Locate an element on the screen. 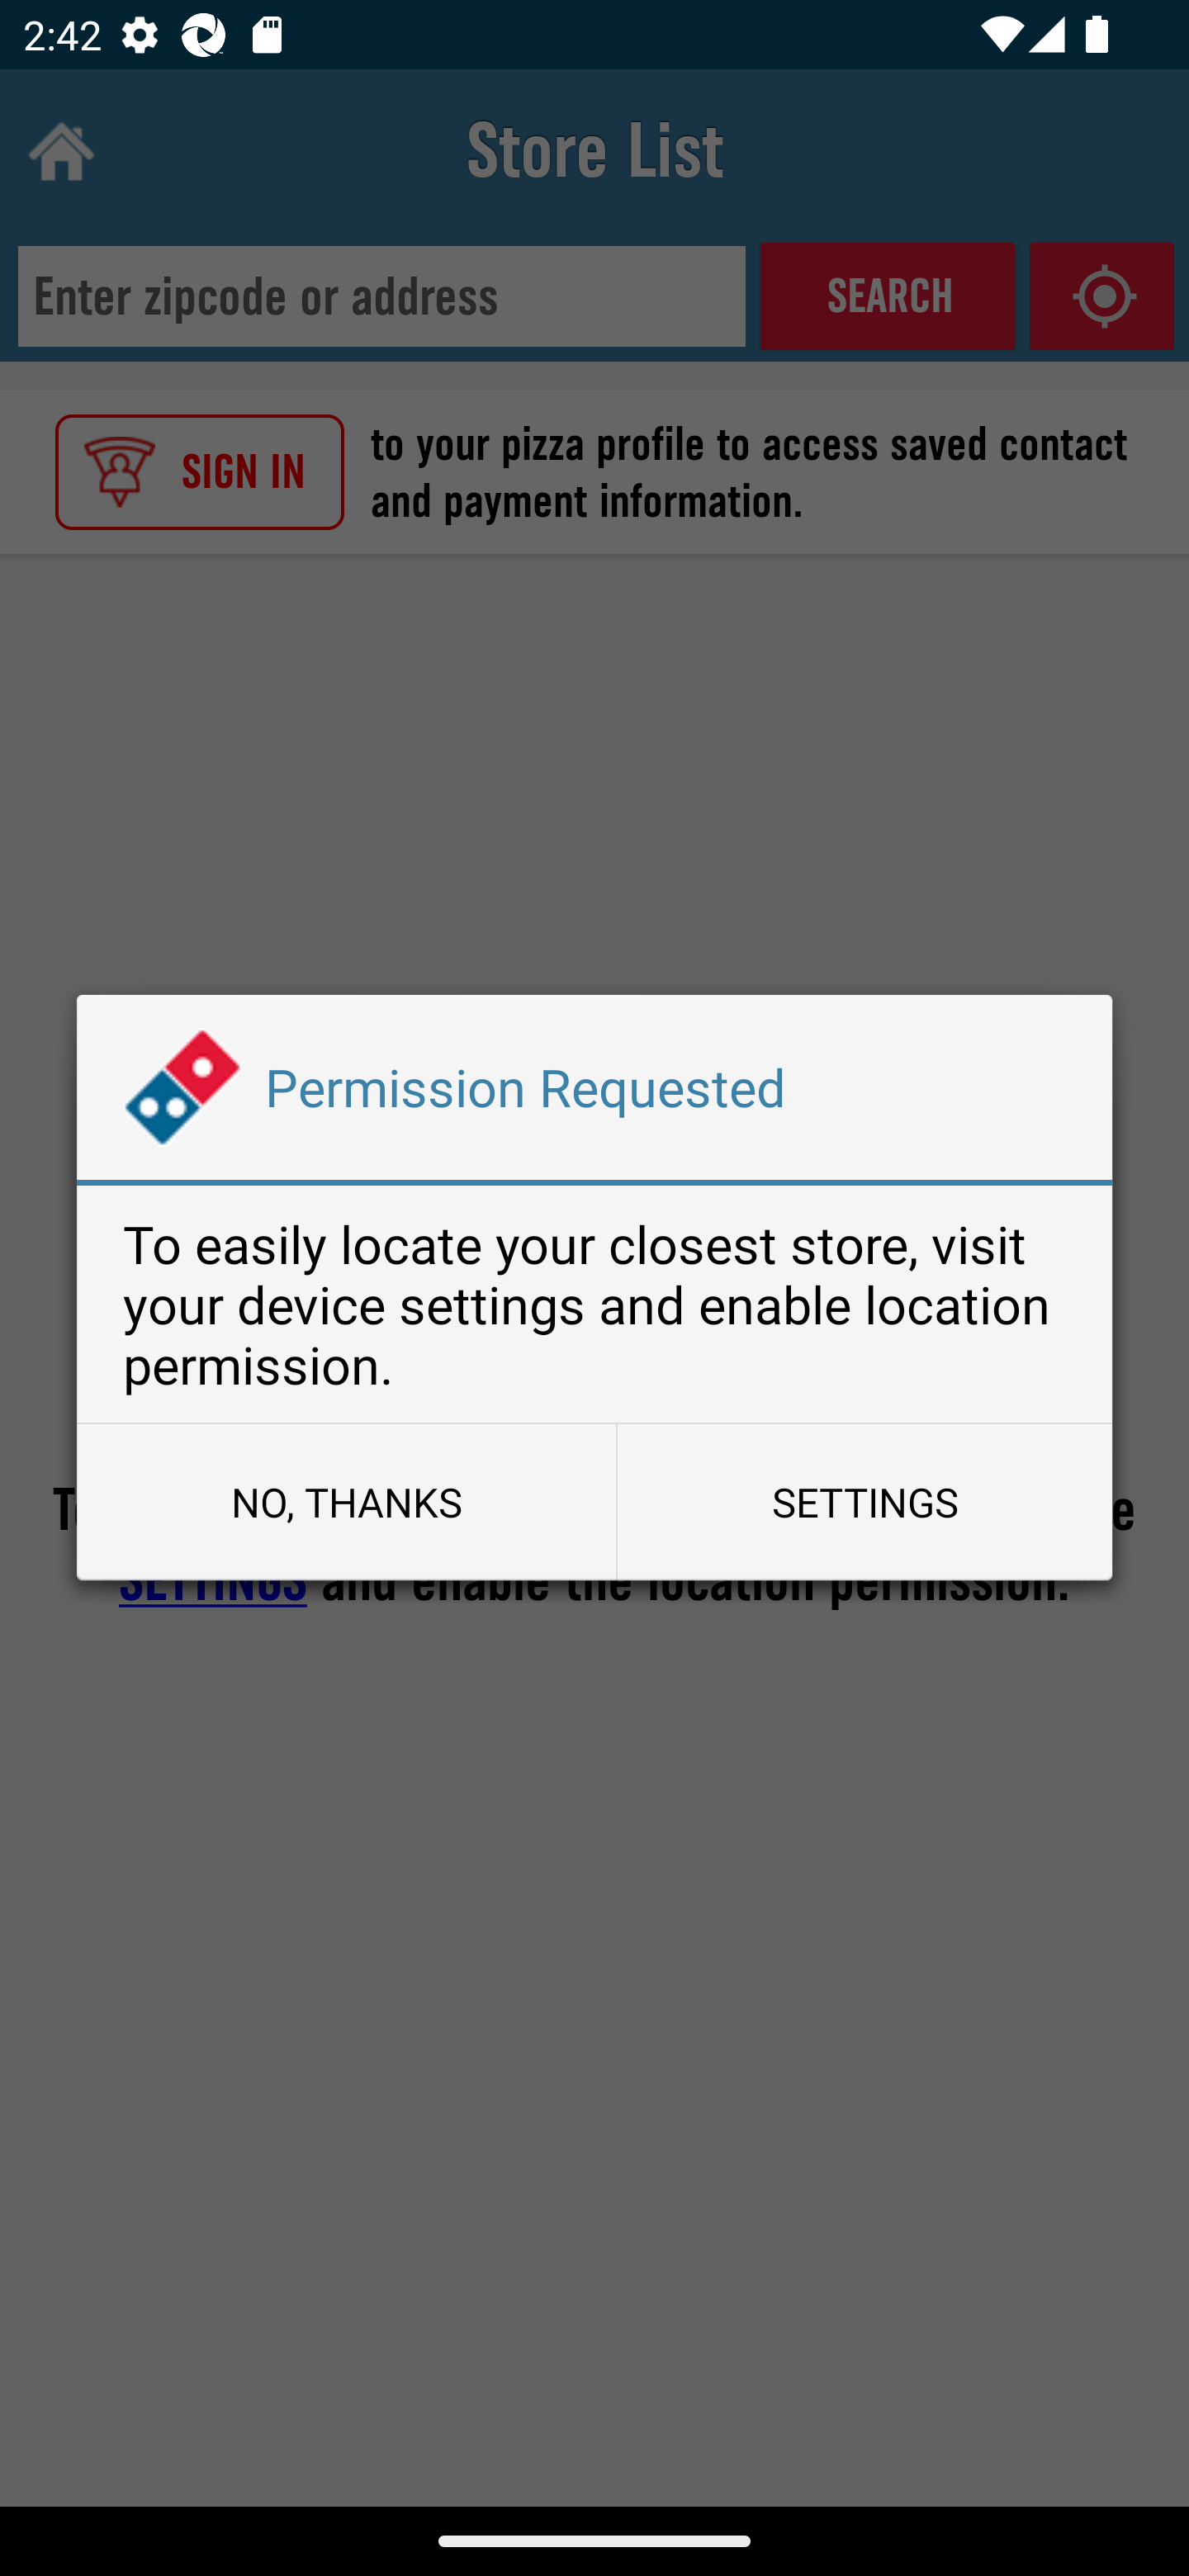 Image resolution: width=1189 pixels, height=2576 pixels. SETTINGS is located at coordinates (864, 1501).